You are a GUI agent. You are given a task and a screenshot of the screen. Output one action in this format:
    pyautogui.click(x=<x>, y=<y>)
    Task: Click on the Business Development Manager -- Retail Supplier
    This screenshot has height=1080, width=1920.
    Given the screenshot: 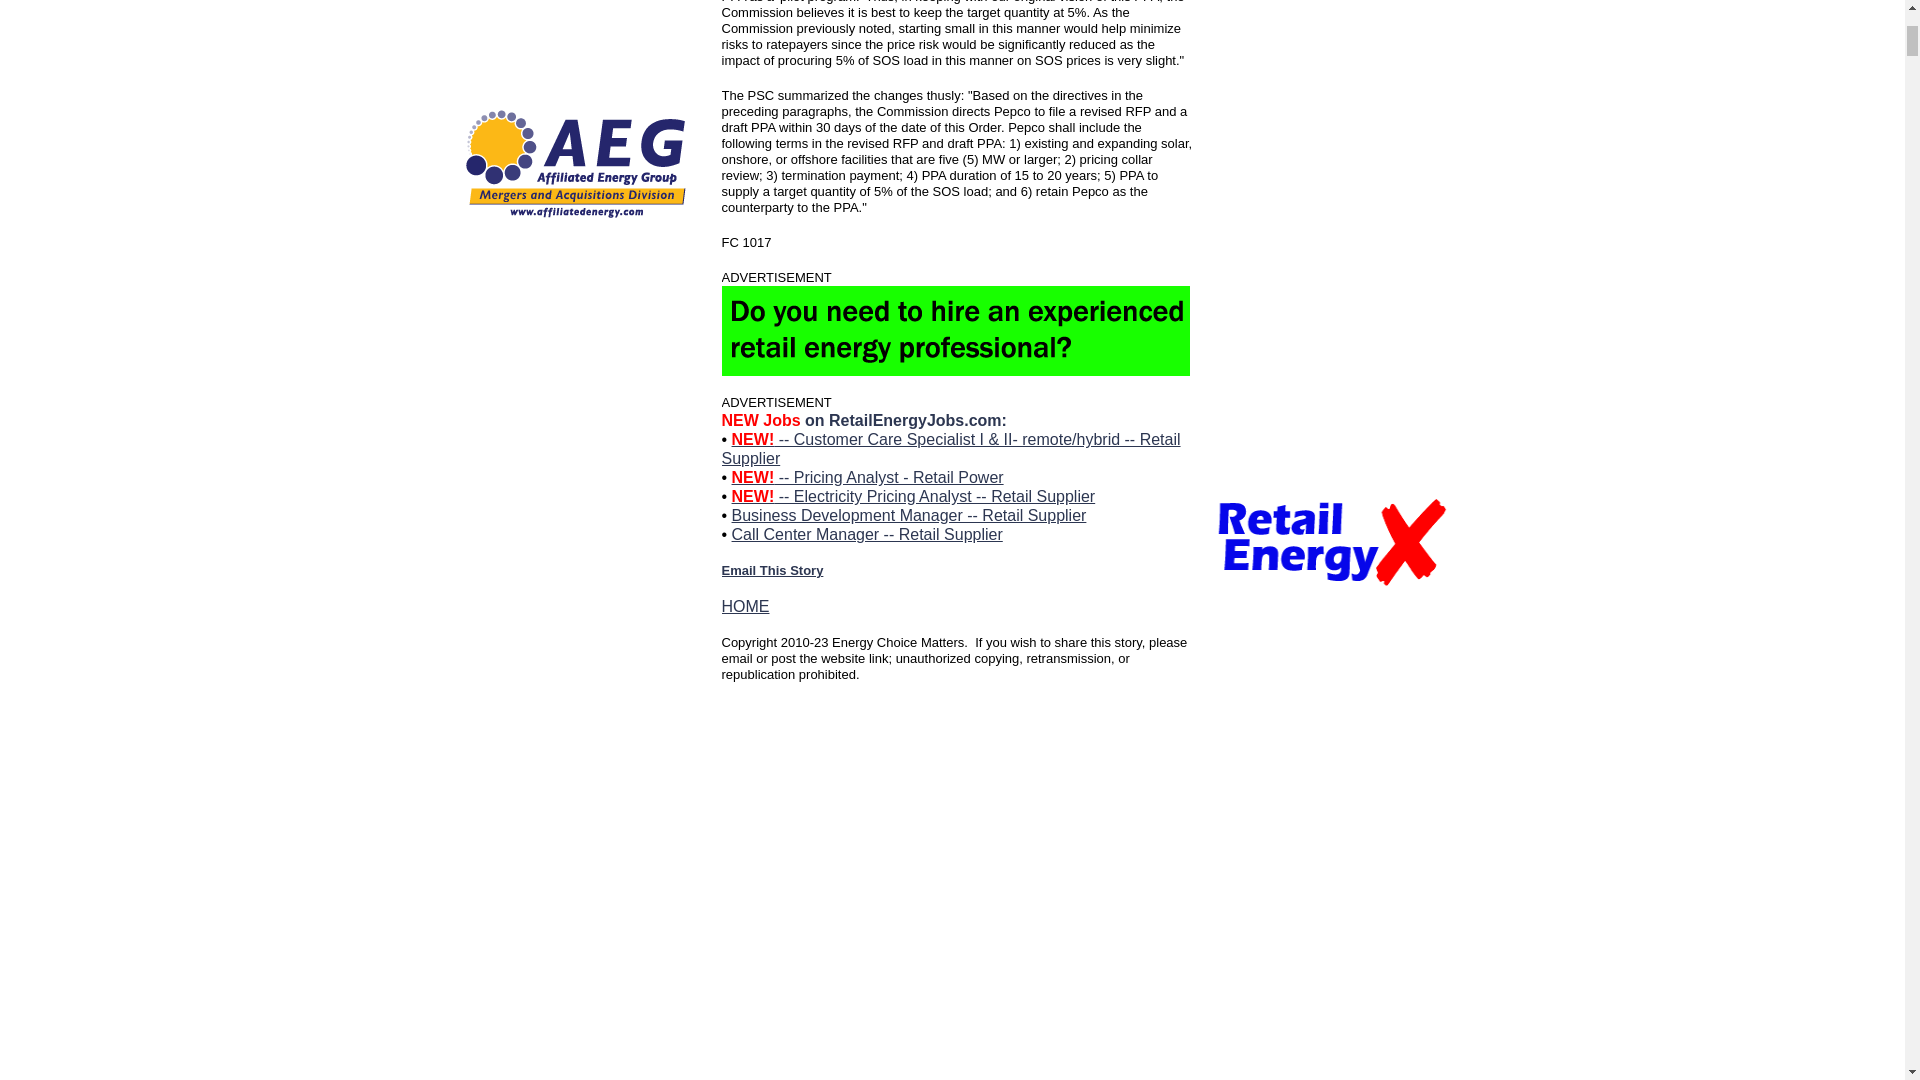 What is the action you would take?
    pyautogui.click(x=908, y=514)
    